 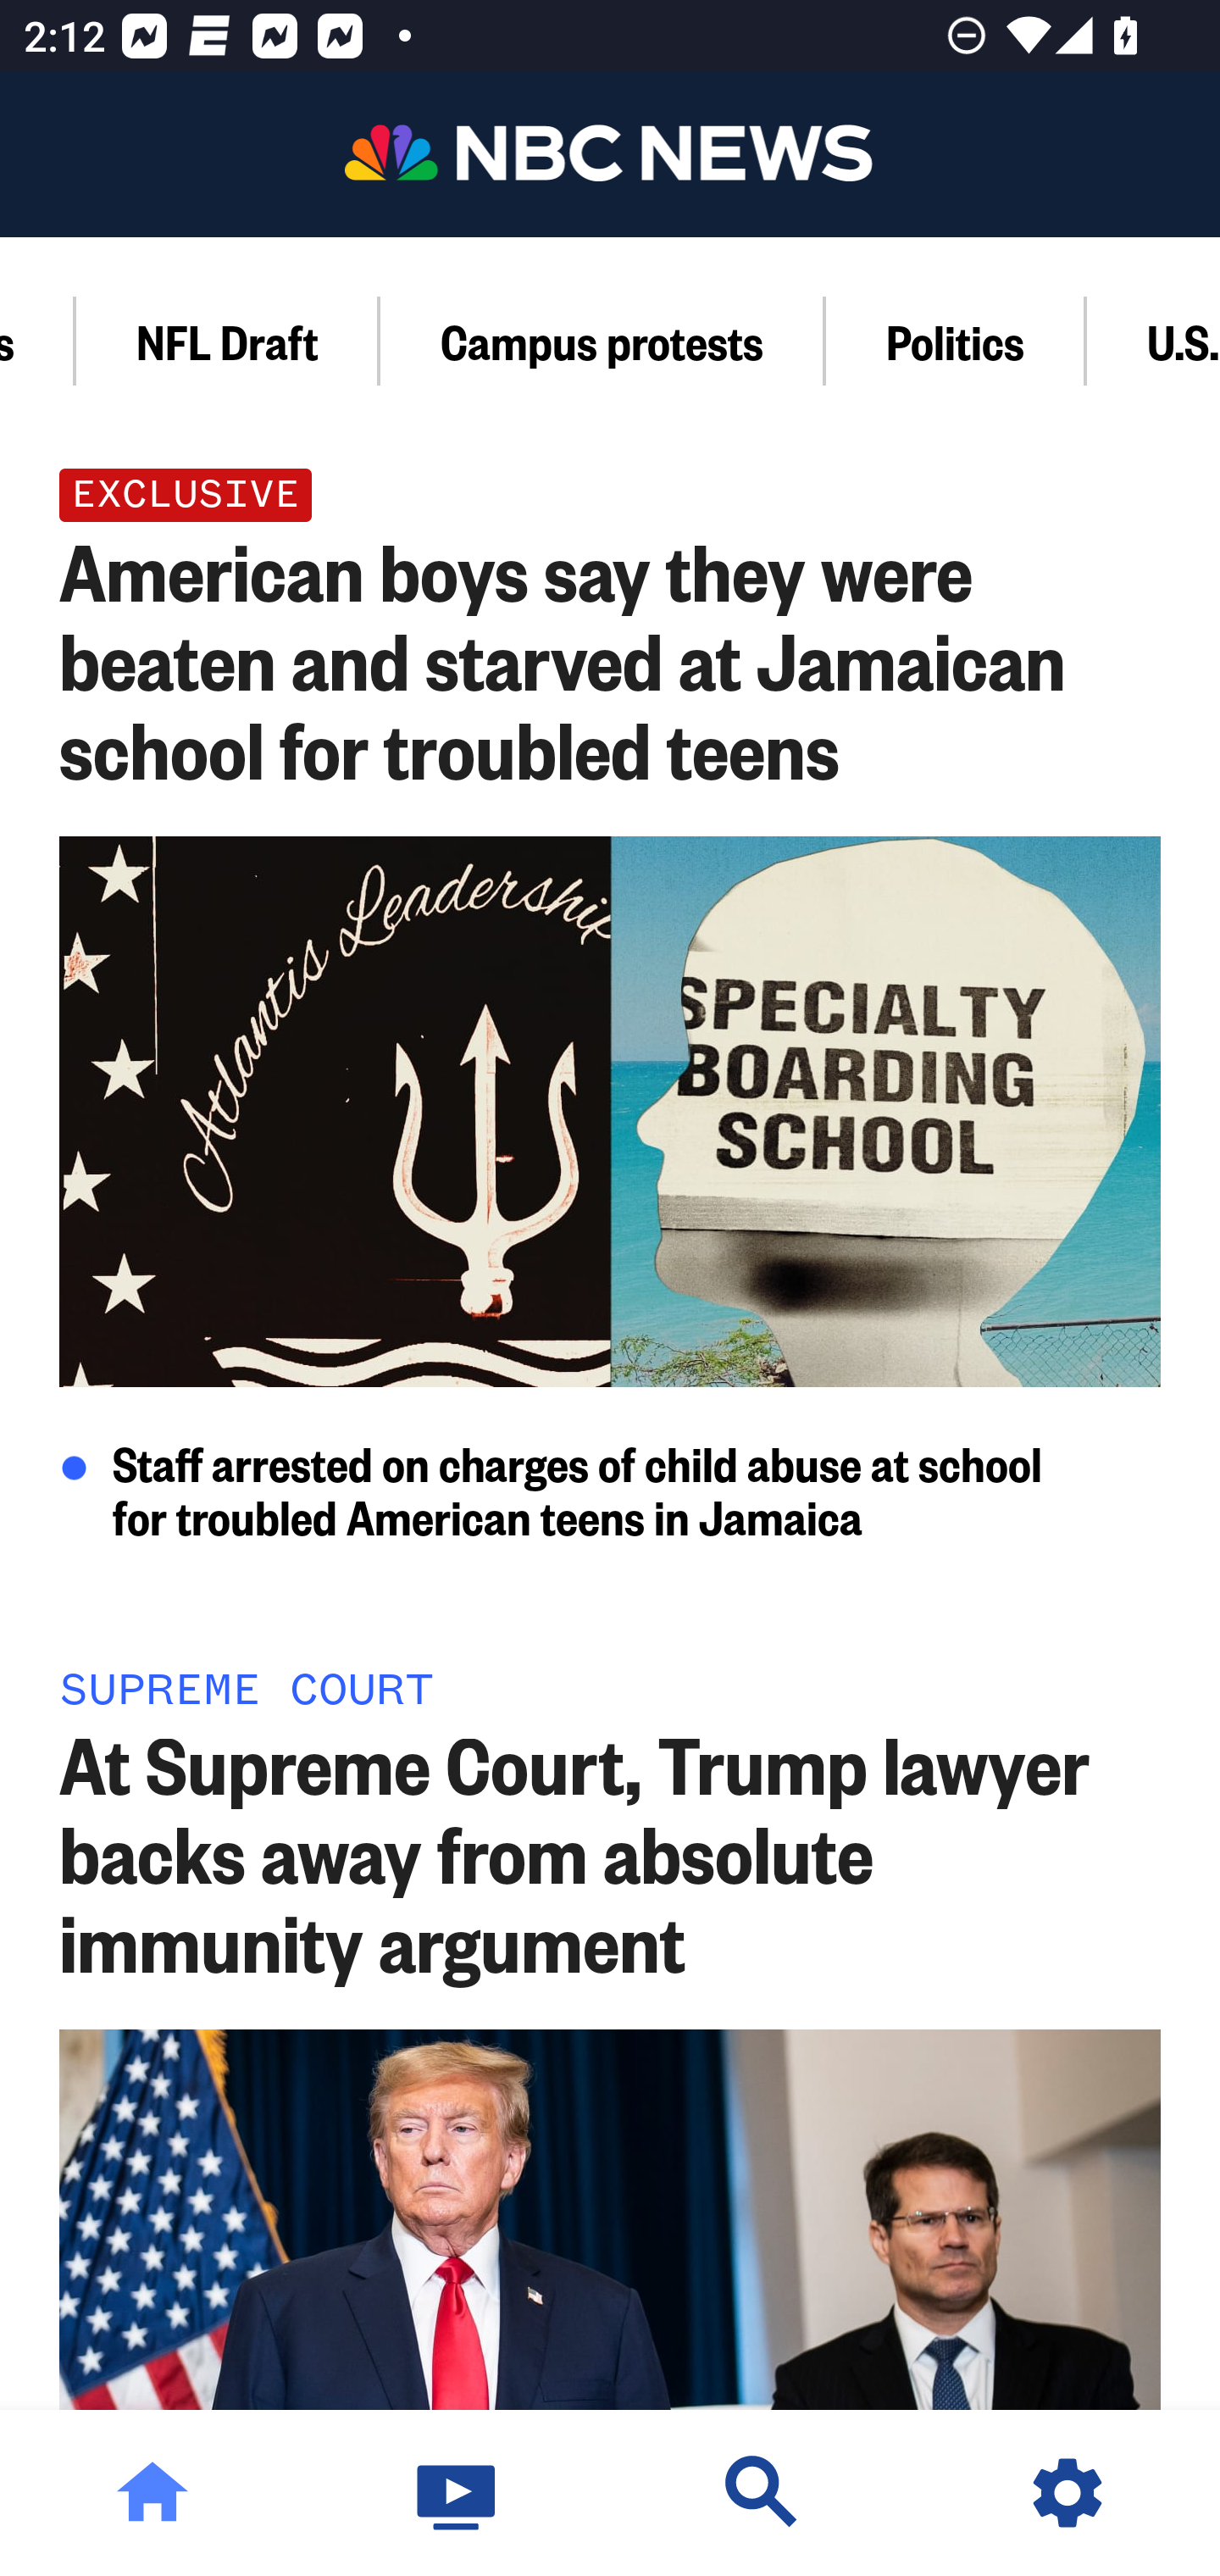 What do you see at coordinates (457, 2493) in the screenshot?
I see `Watch` at bounding box center [457, 2493].